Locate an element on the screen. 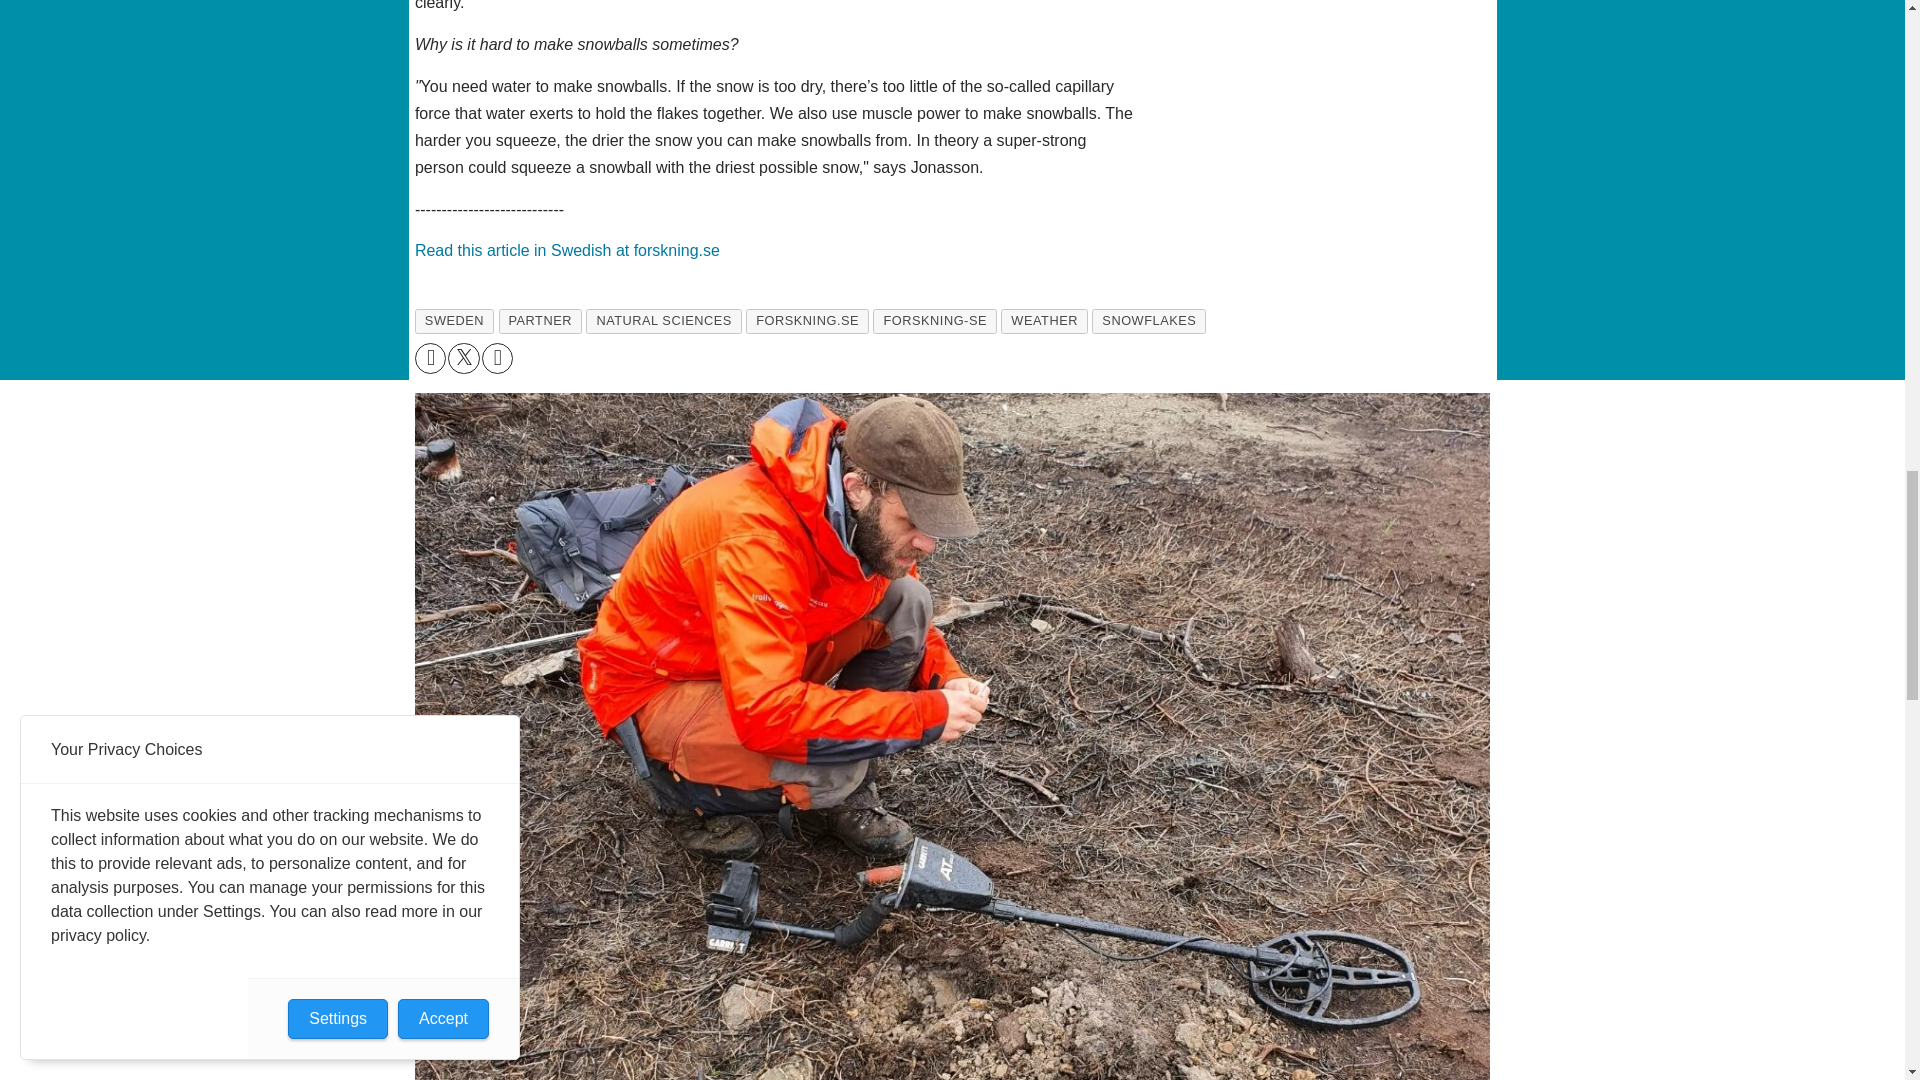 The image size is (1920, 1080). PARTNER is located at coordinates (539, 320).